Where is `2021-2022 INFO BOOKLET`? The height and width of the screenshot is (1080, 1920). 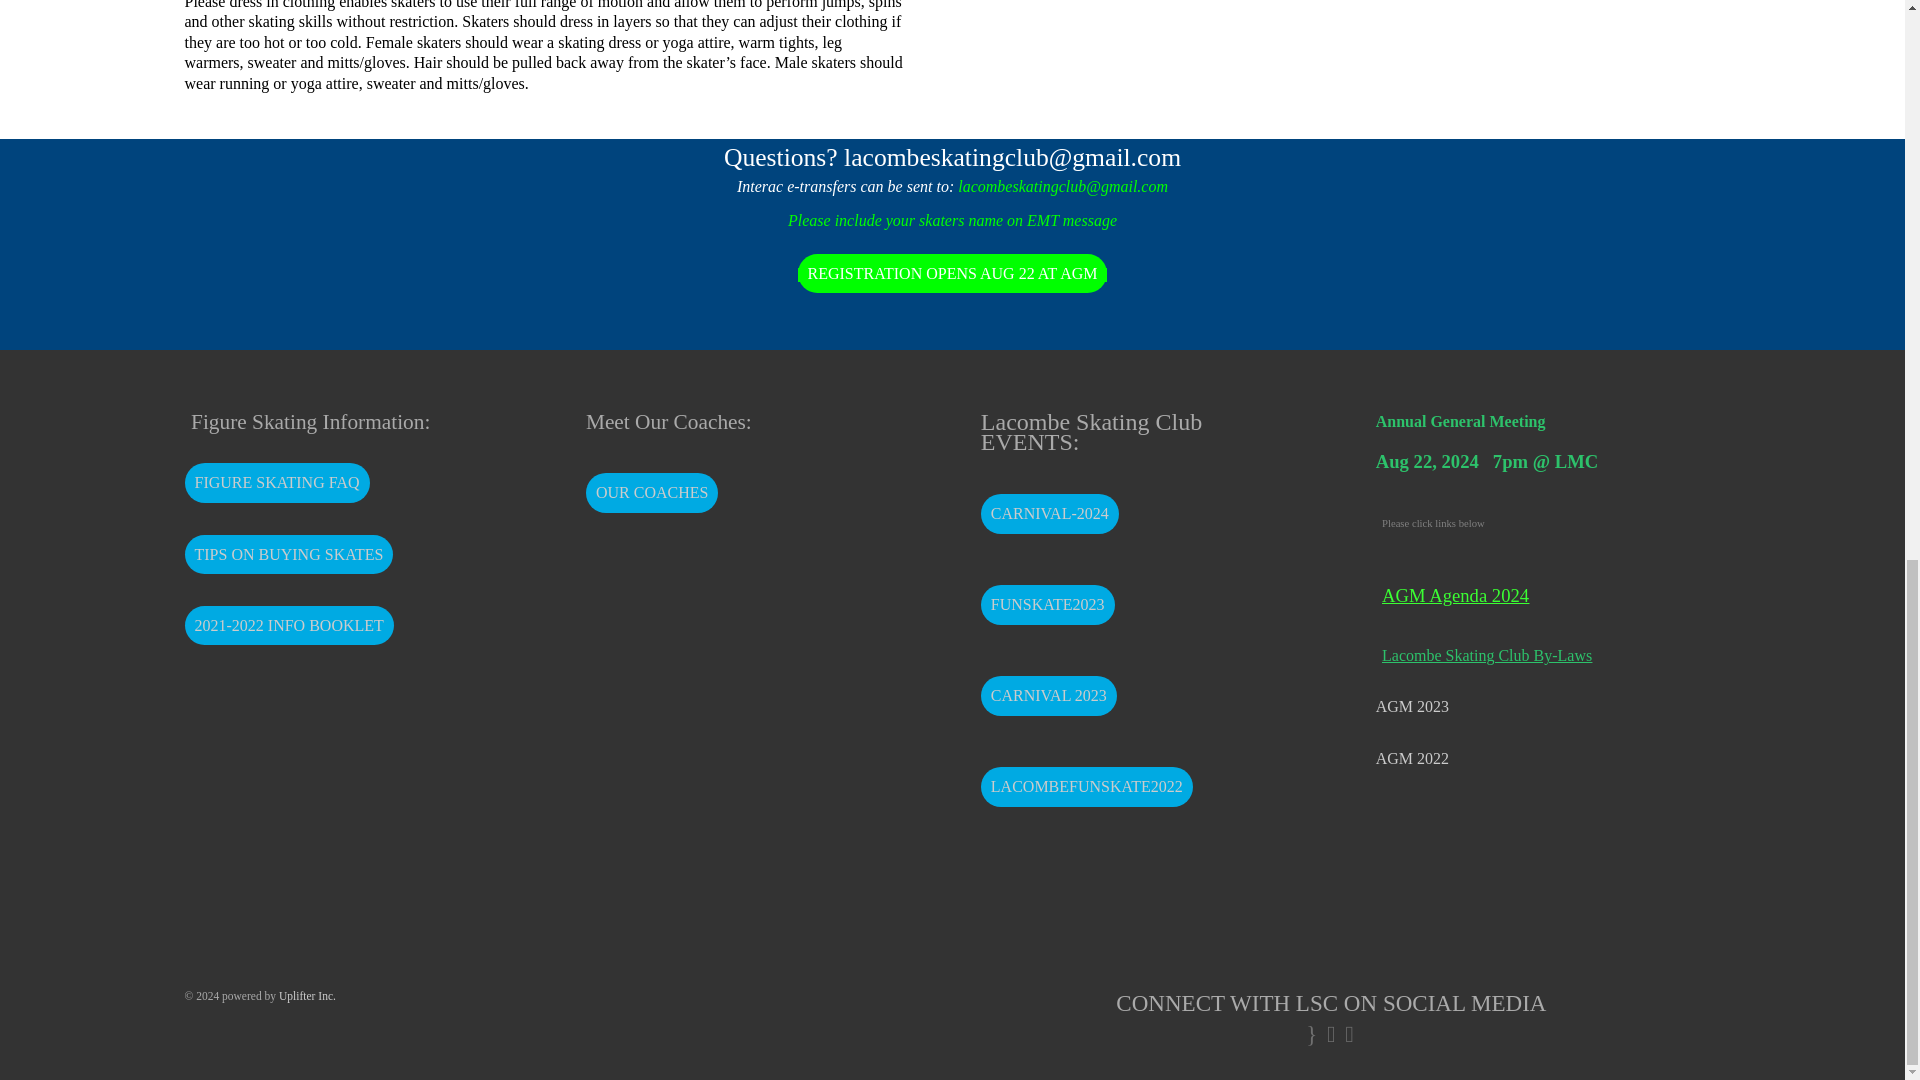
2021-2022 INFO BOOKLET is located at coordinates (288, 625).